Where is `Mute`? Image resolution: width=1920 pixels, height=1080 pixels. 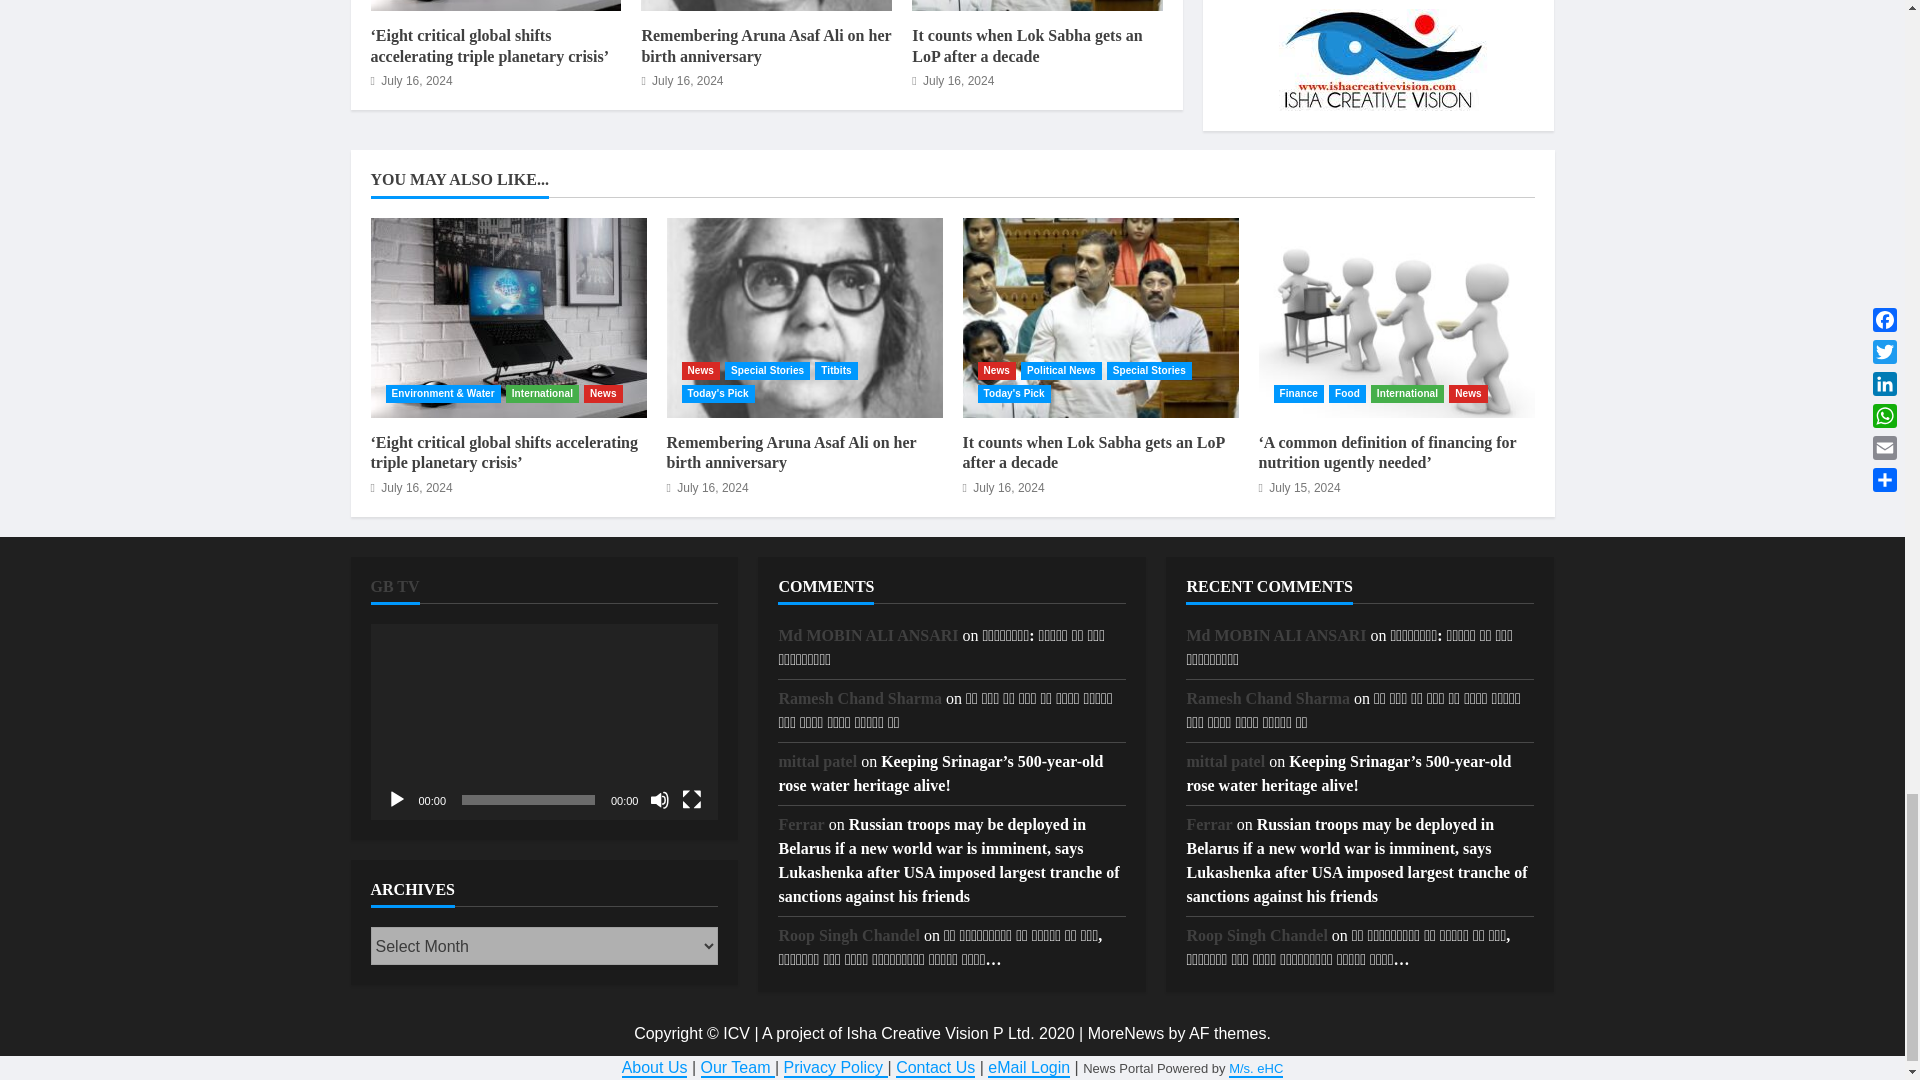 Mute is located at coordinates (660, 800).